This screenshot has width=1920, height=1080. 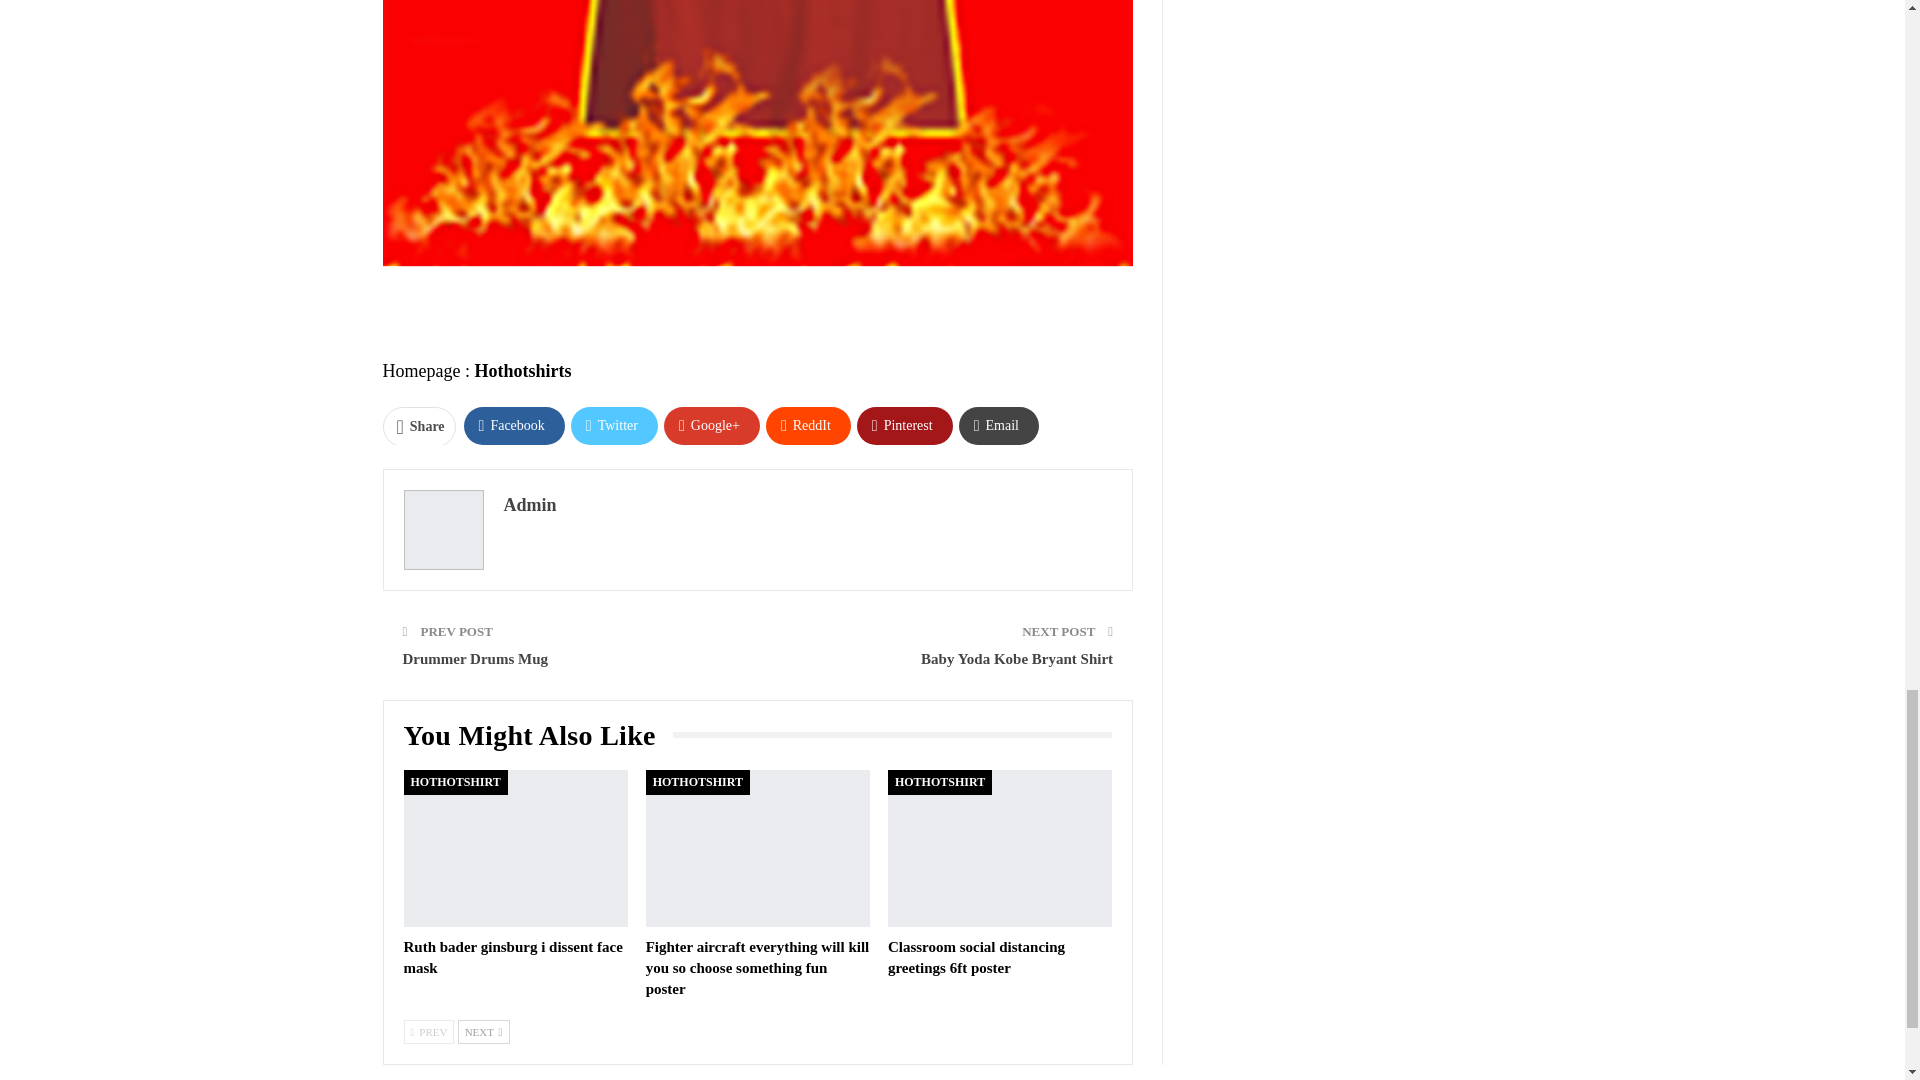 What do you see at coordinates (515, 848) in the screenshot?
I see `Ruth bader ginsburg i dissent face mask` at bounding box center [515, 848].